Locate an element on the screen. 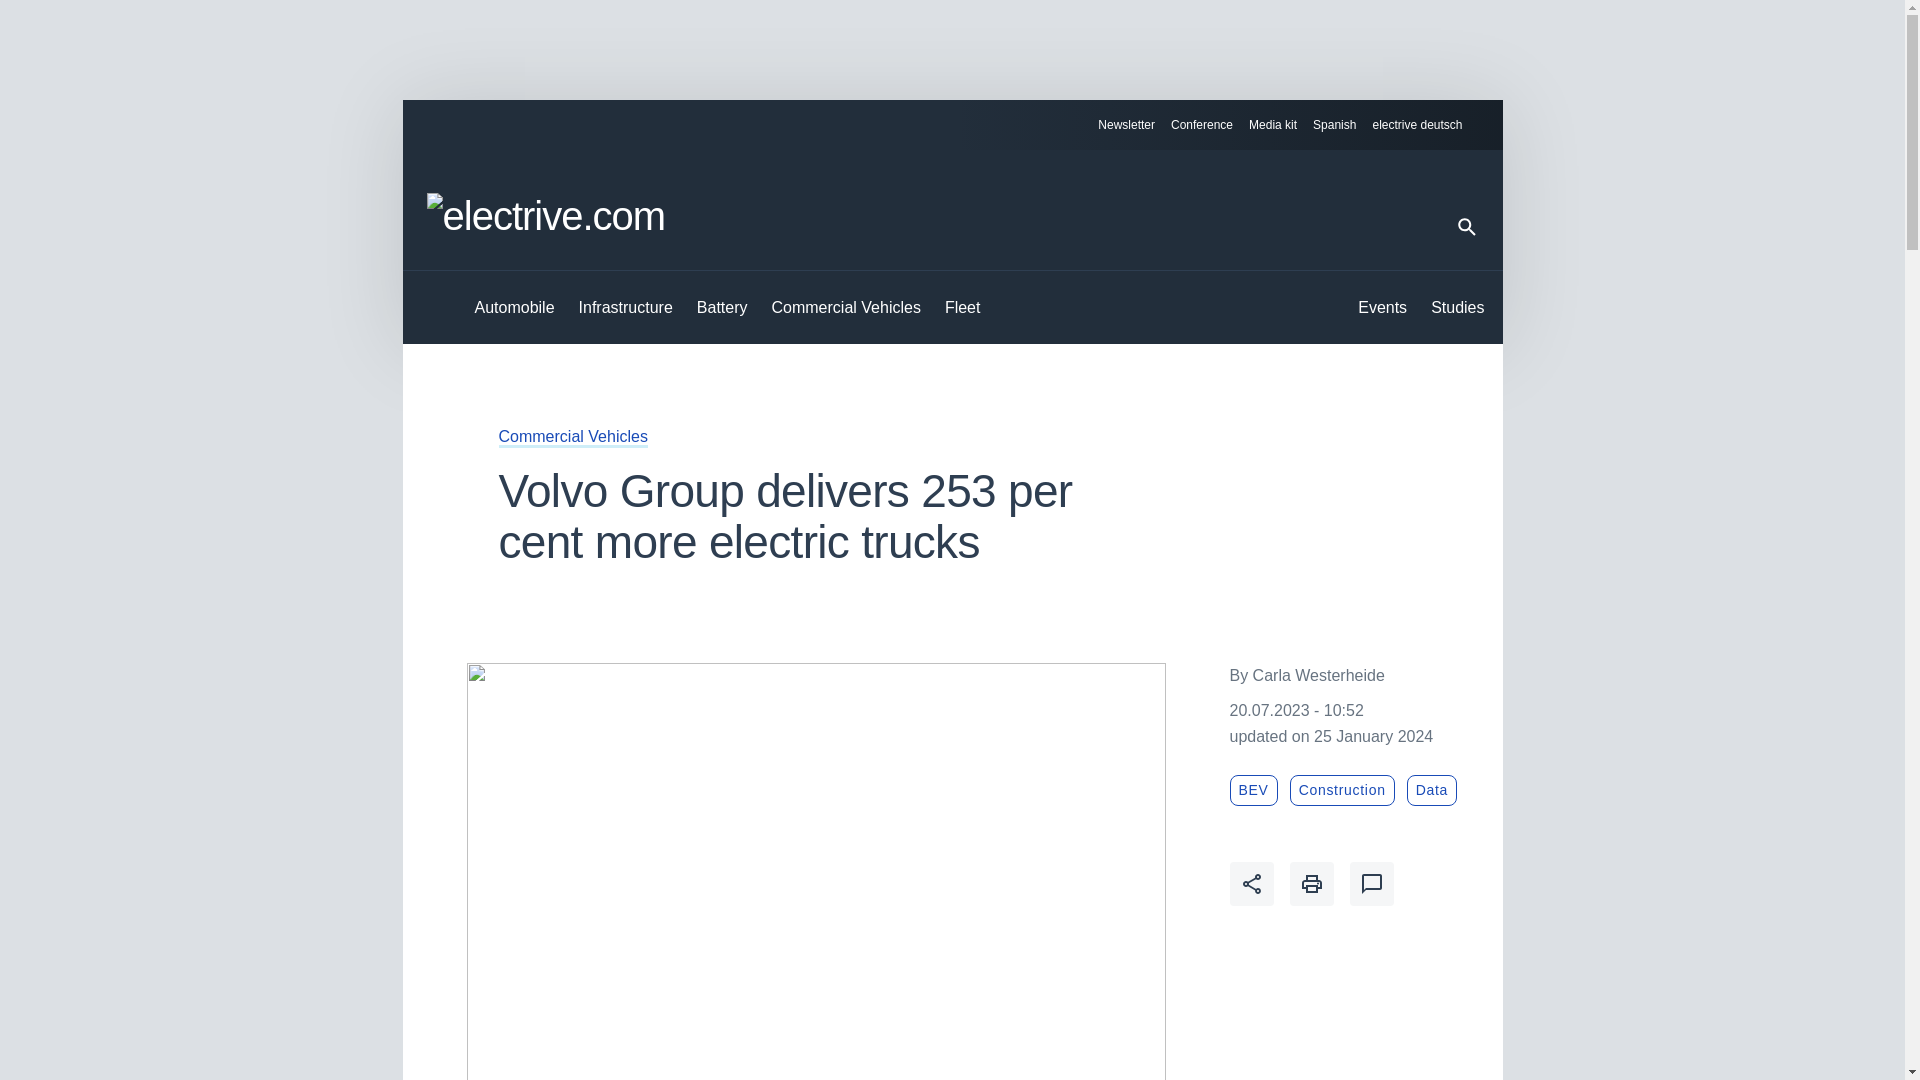 The width and height of the screenshot is (1920, 1080). Drucken is located at coordinates (1312, 884).